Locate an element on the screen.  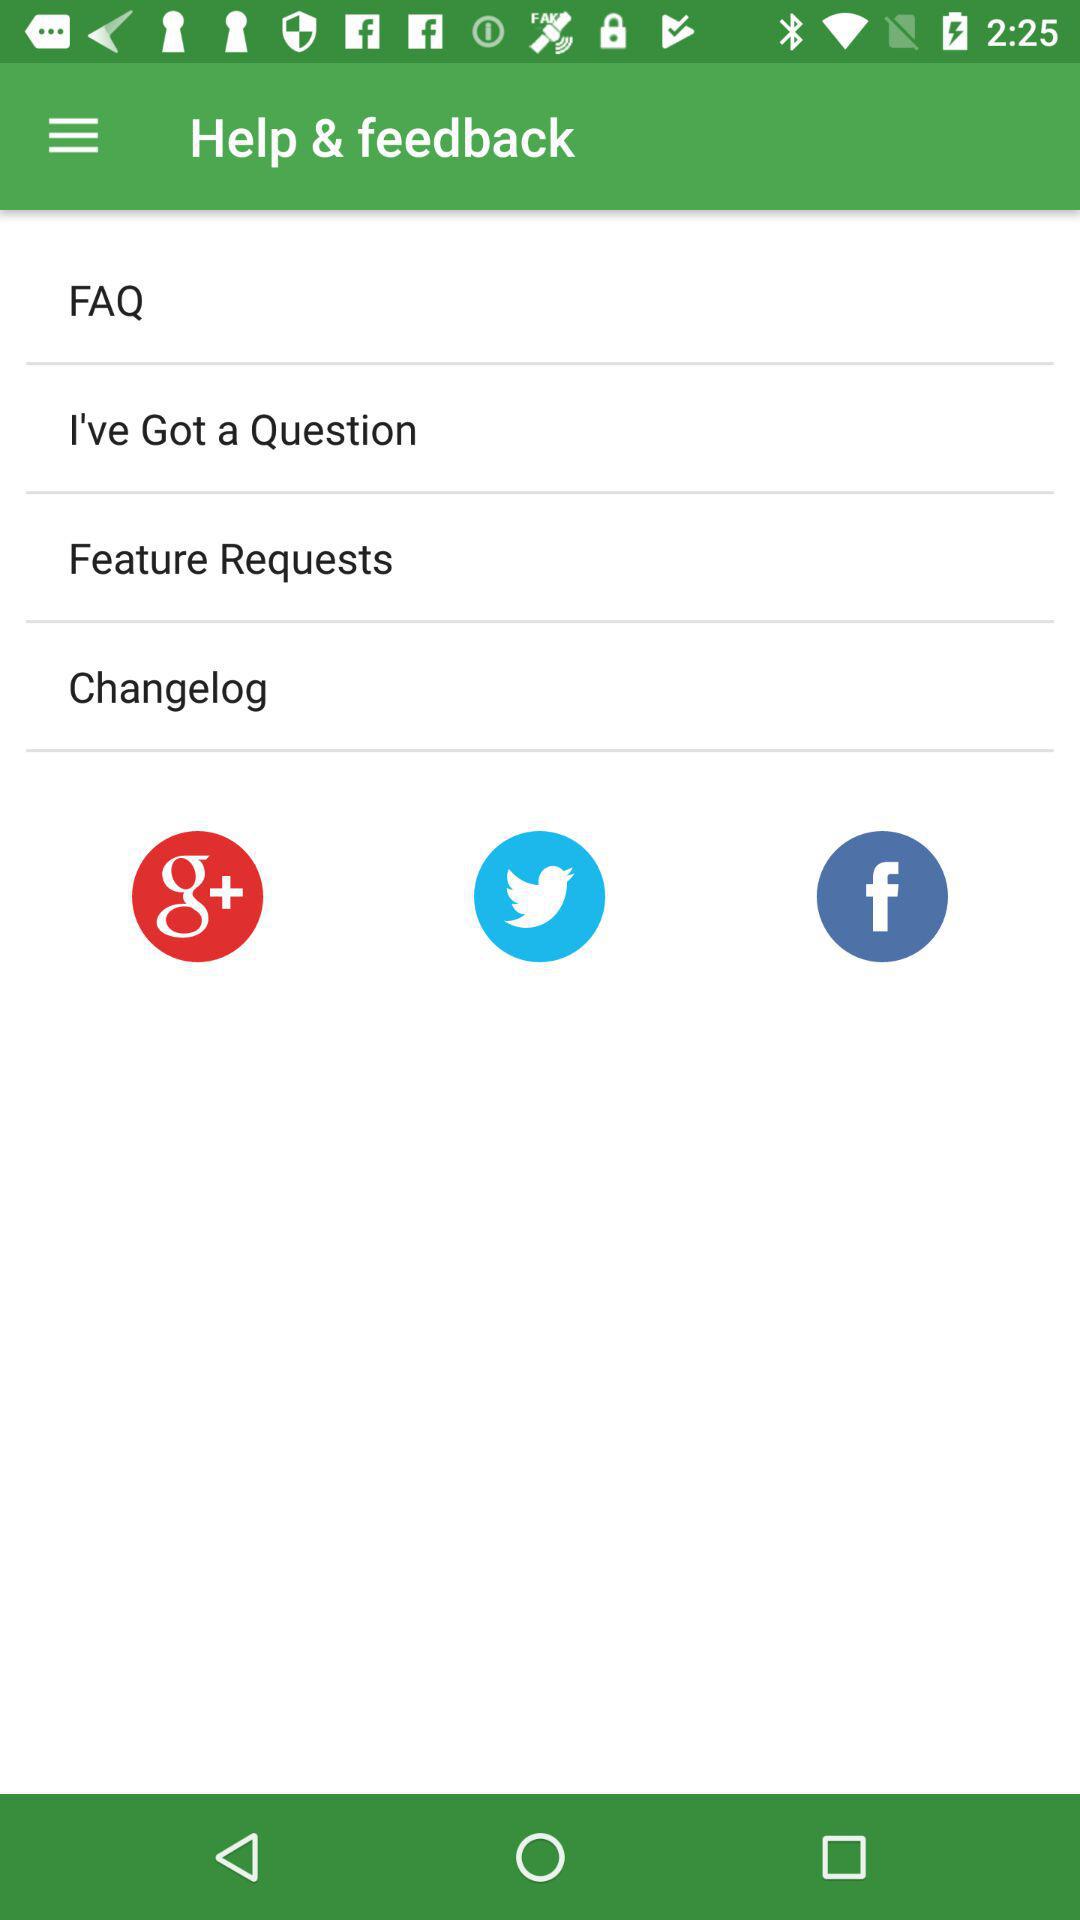
open i ve got is located at coordinates (540, 428).